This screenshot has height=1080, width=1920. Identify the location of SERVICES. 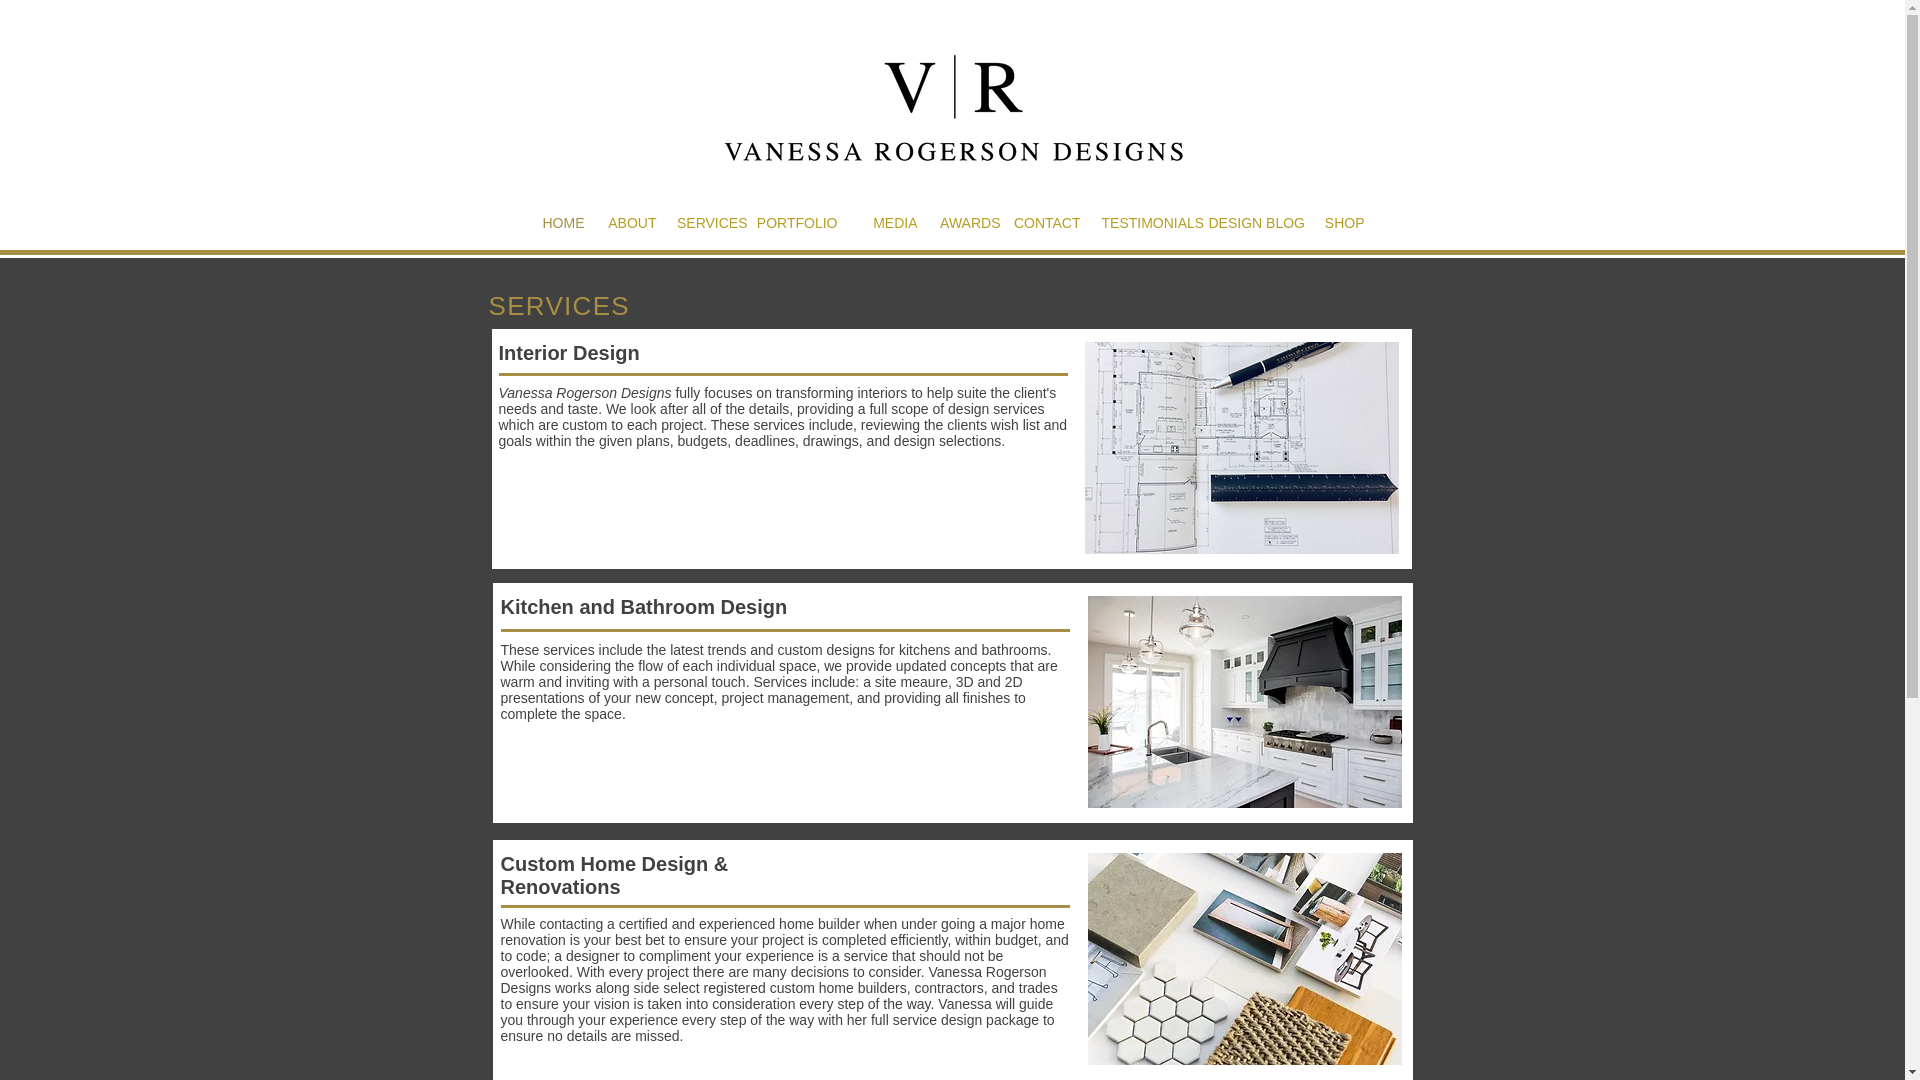
(708, 224).